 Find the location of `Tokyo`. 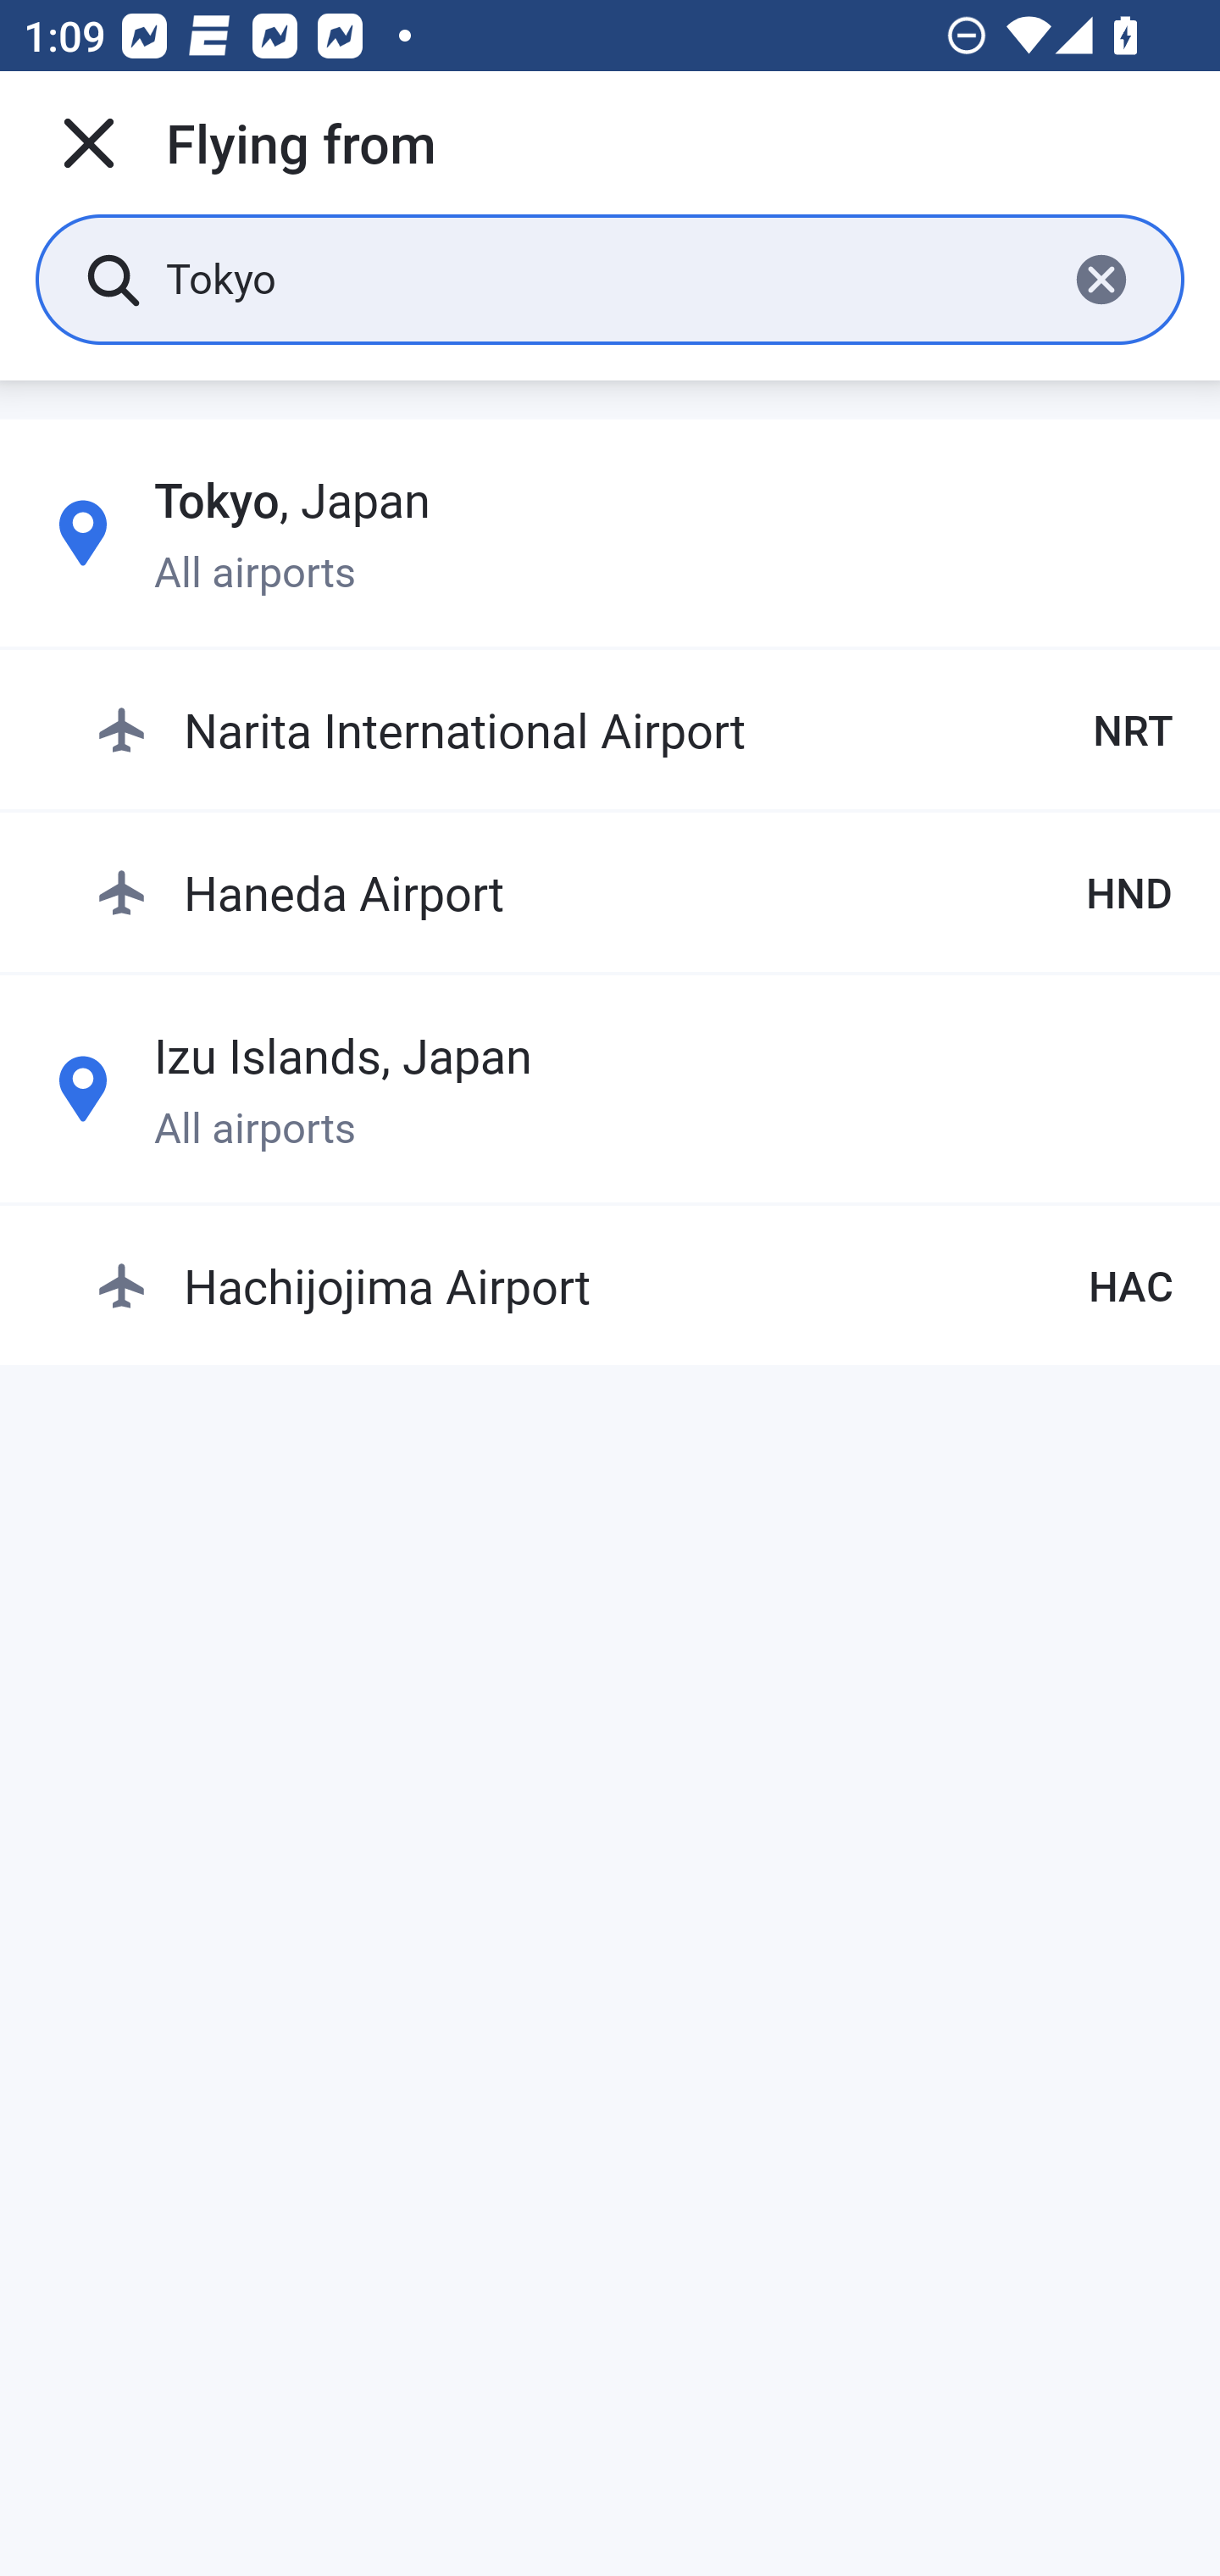

Tokyo is located at coordinates (603, 278).